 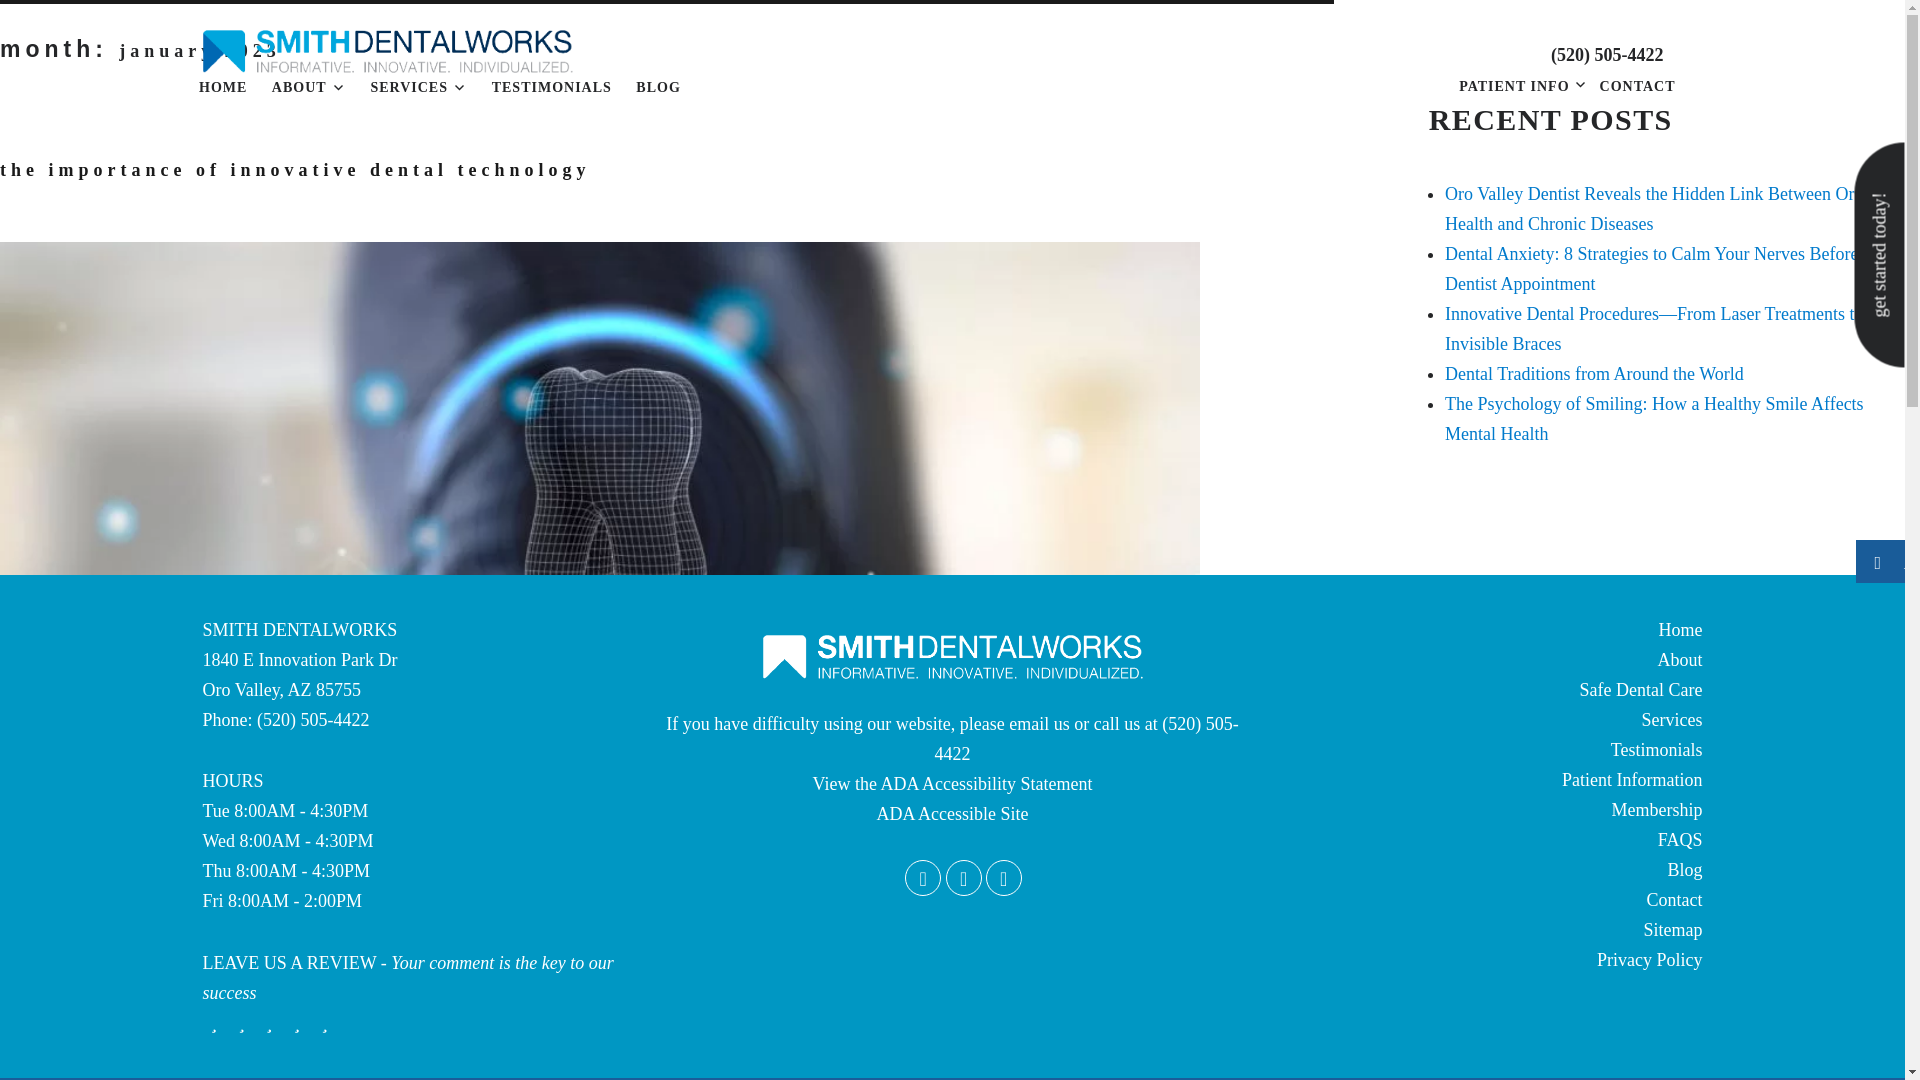 I want to click on CONTACT, so click(x=1638, y=86).